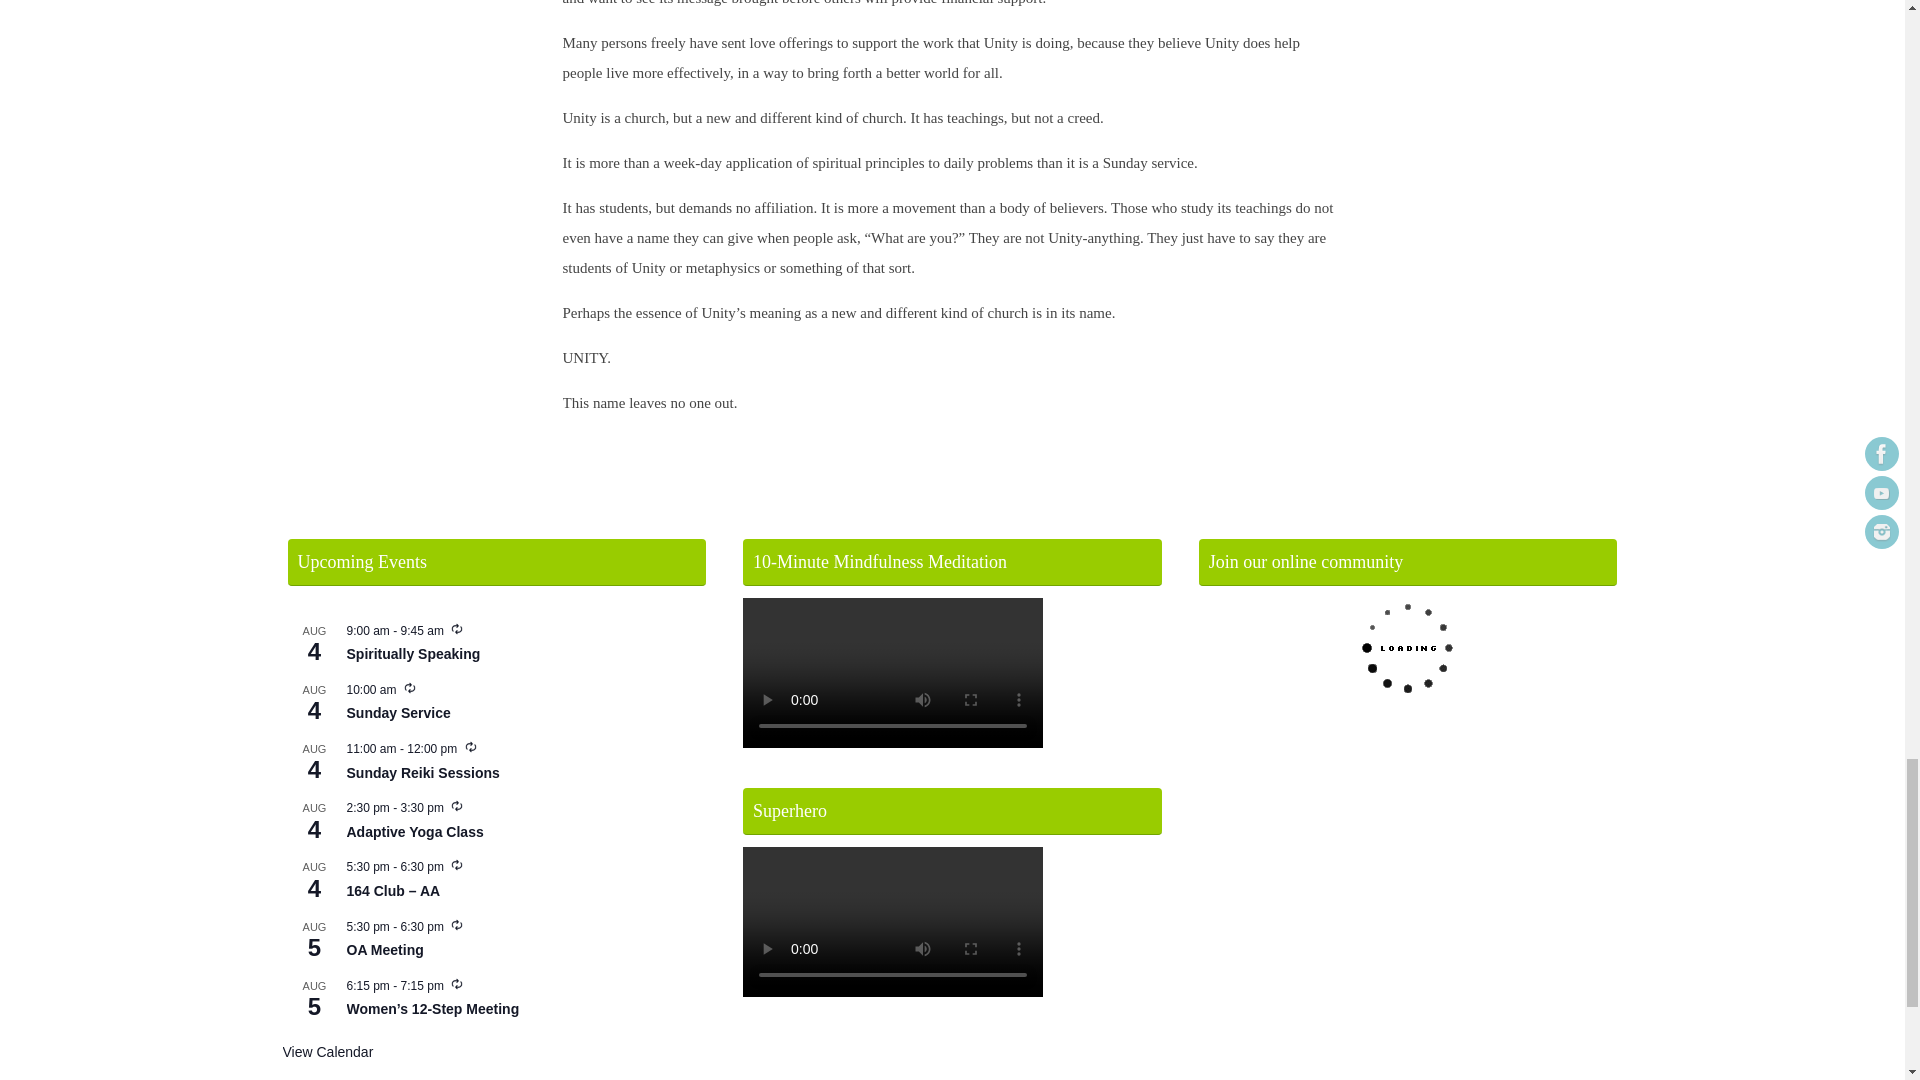 The height and width of the screenshot is (1080, 1920). Describe the element at coordinates (397, 714) in the screenshot. I see `Sunday Service` at that location.